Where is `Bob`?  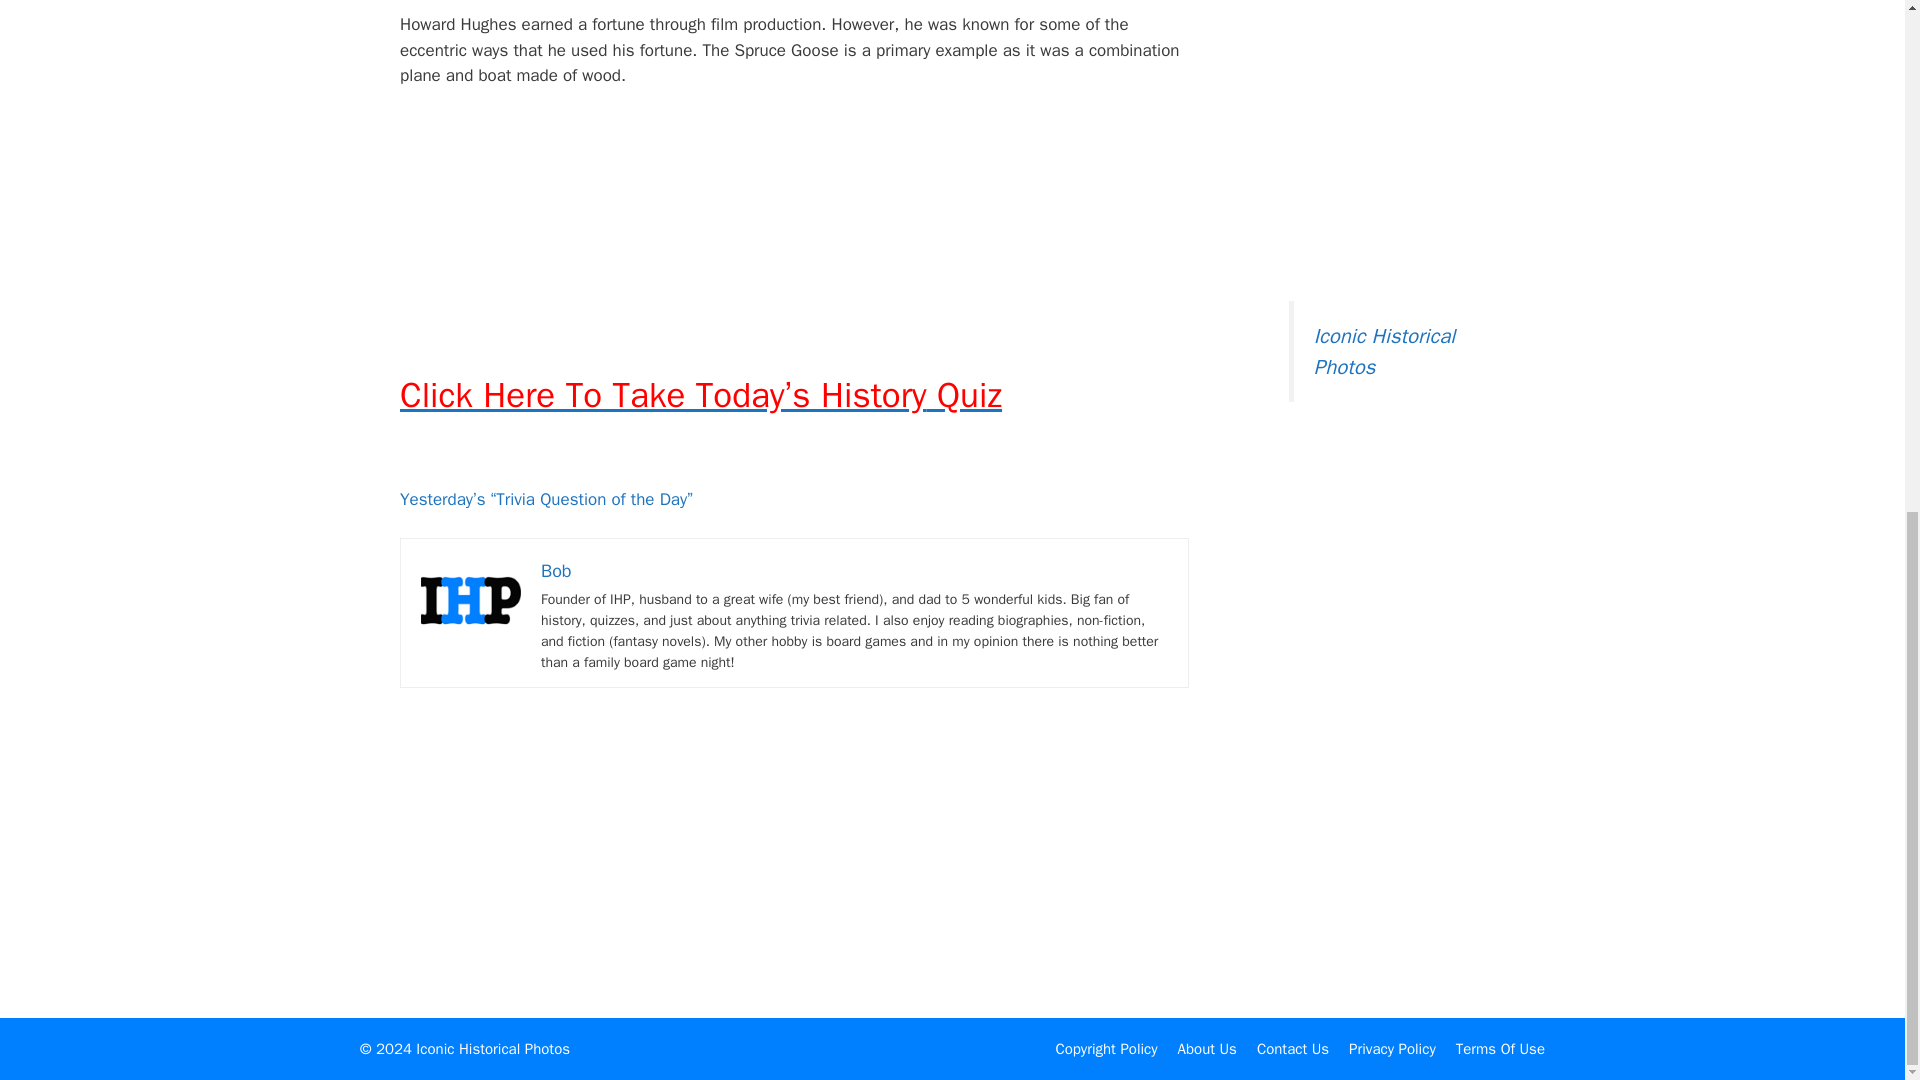 Bob is located at coordinates (556, 571).